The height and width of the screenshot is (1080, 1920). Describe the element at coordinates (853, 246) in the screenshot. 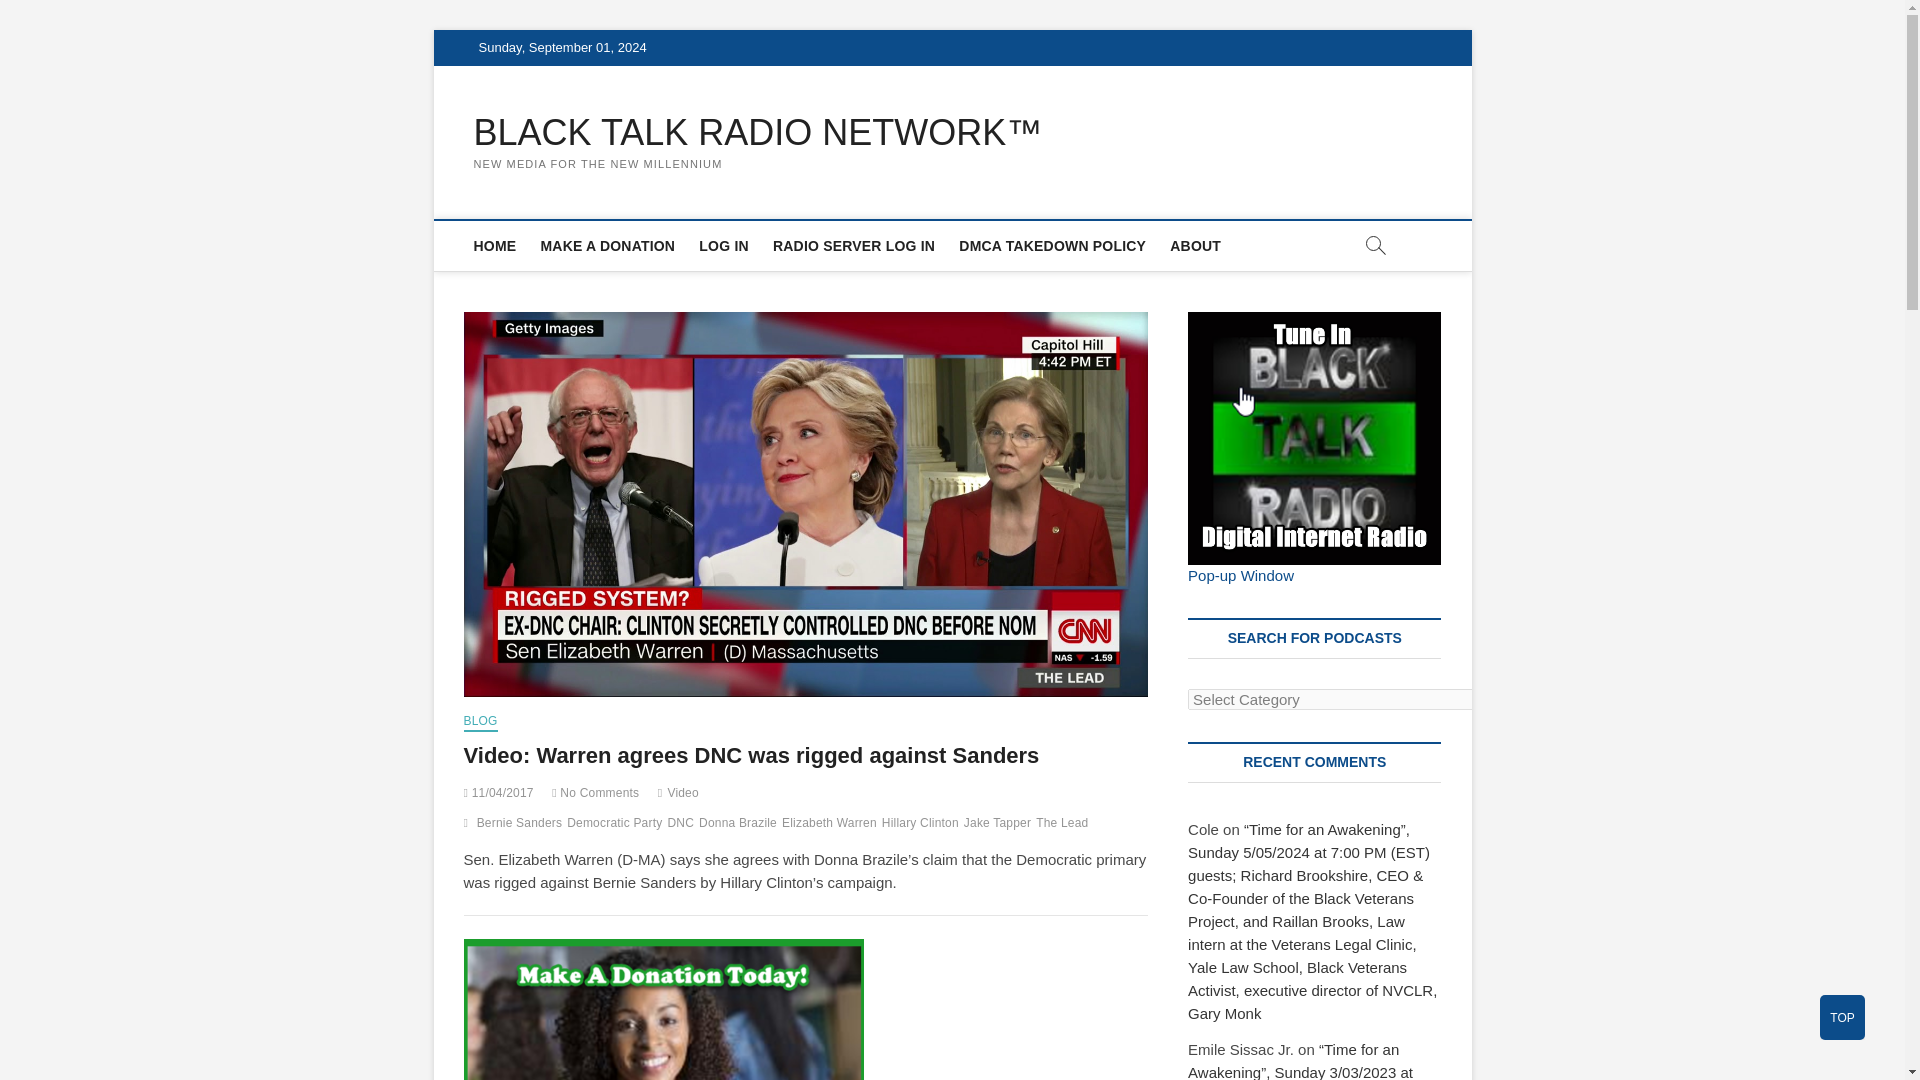

I see `RADIO SERVER LOG IN` at that location.